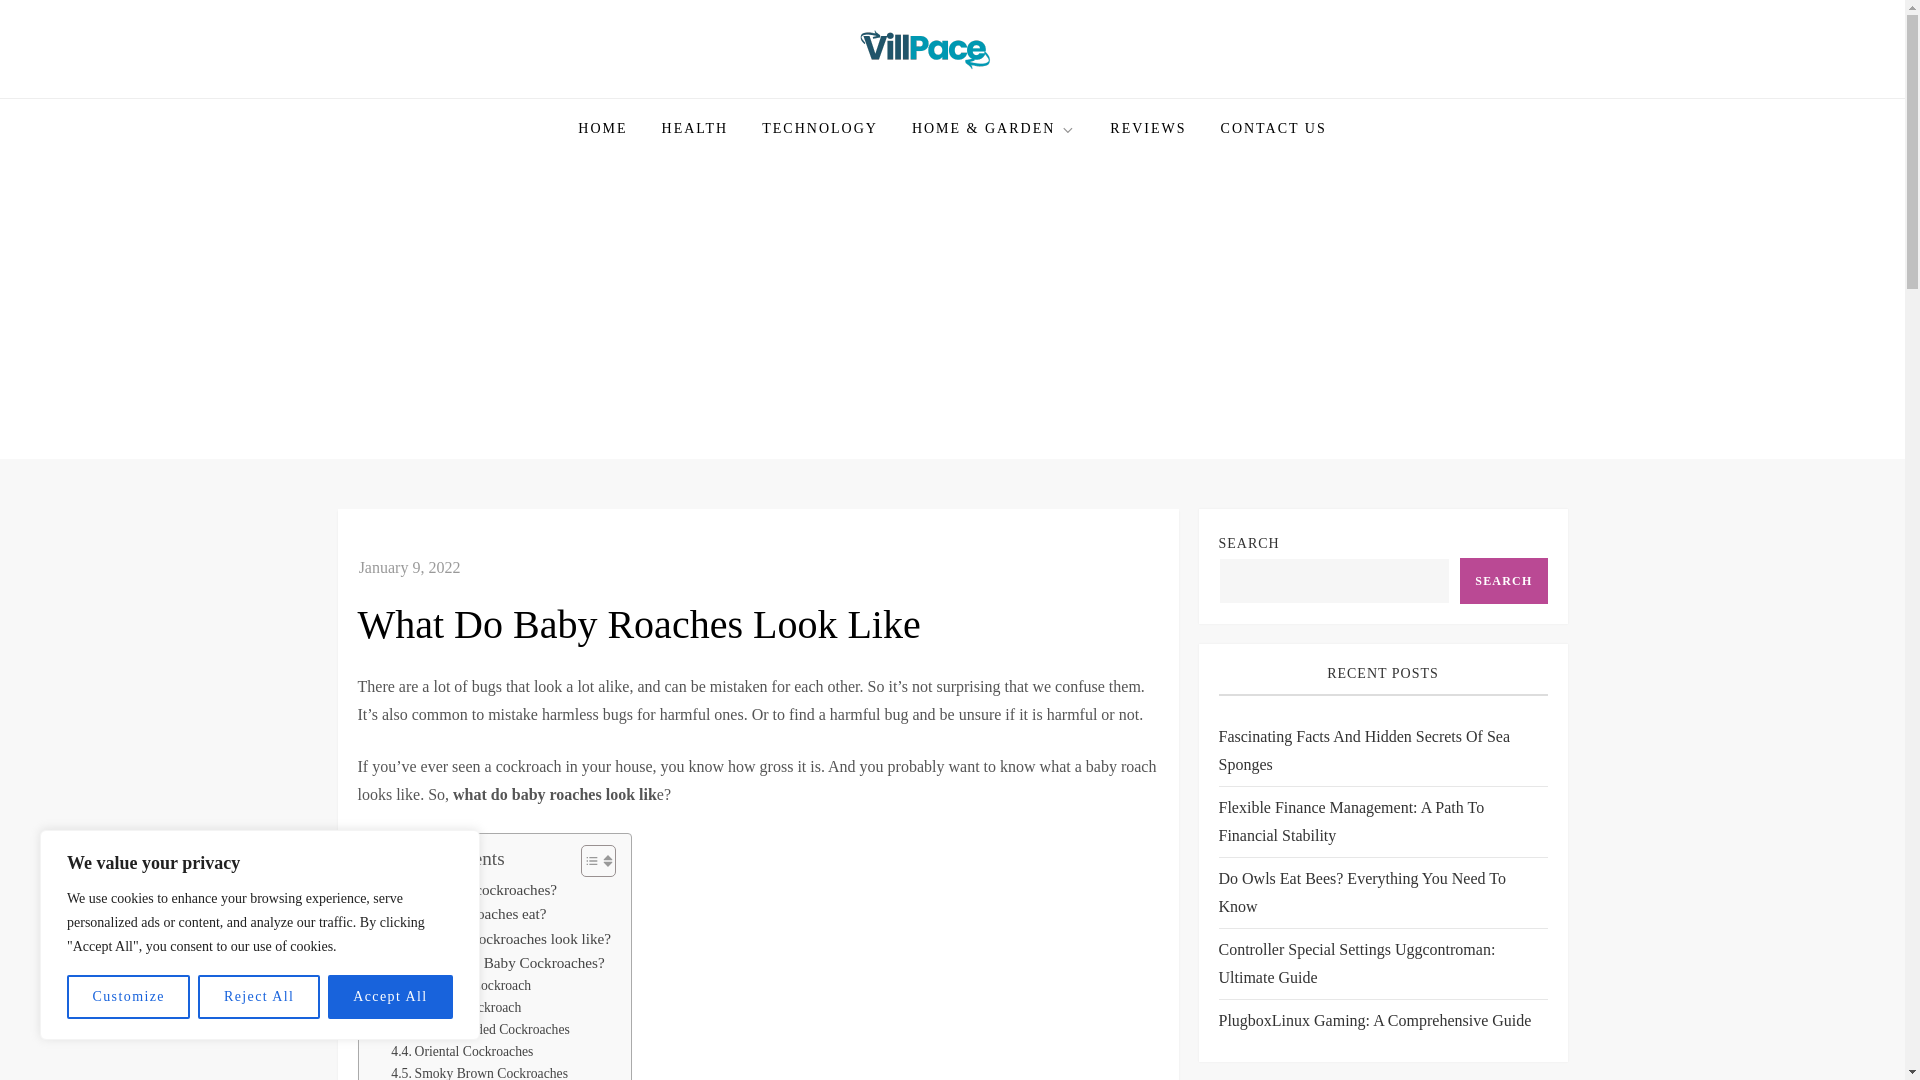  Describe the element at coordinates (480, 1071) in the screenshot. I see `Smoky Brown Cockroaches` at that location.